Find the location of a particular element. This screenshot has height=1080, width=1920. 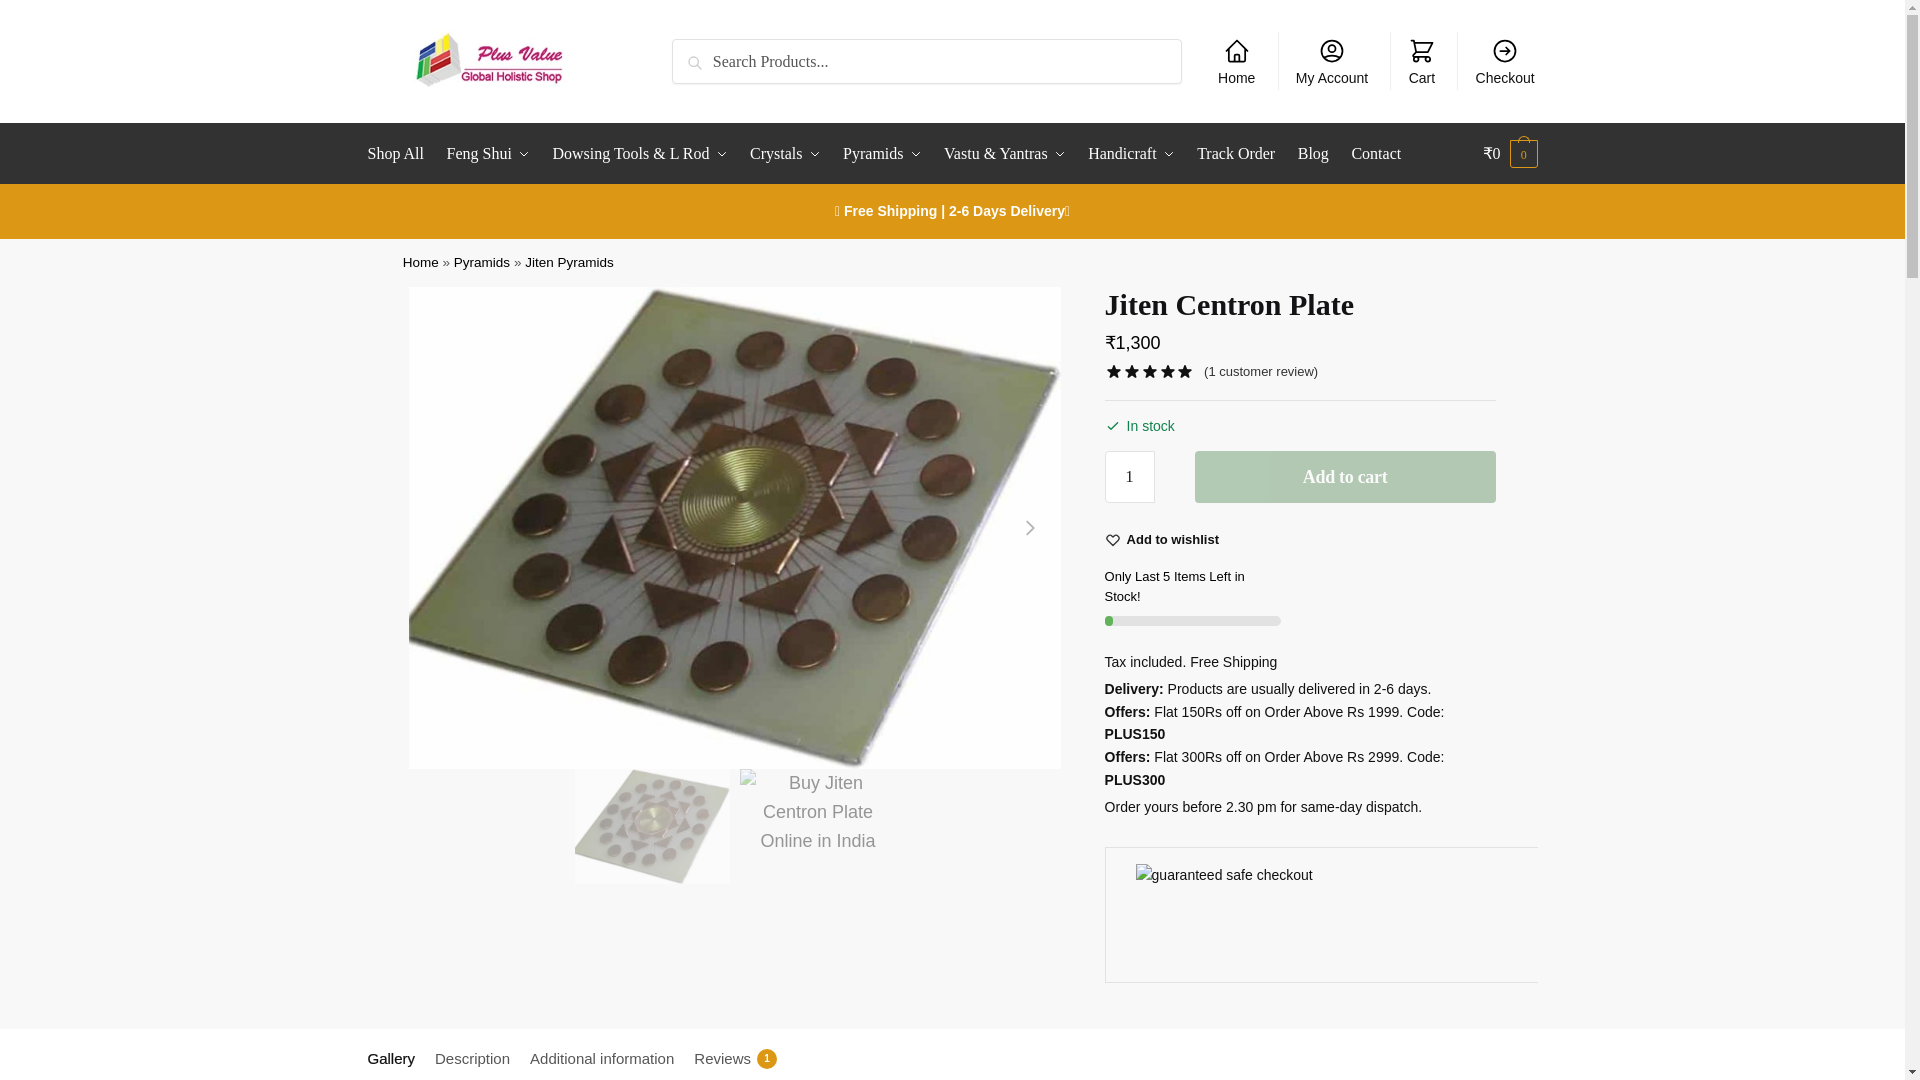

View your shopping cart is located at coordinates (1510, 154).